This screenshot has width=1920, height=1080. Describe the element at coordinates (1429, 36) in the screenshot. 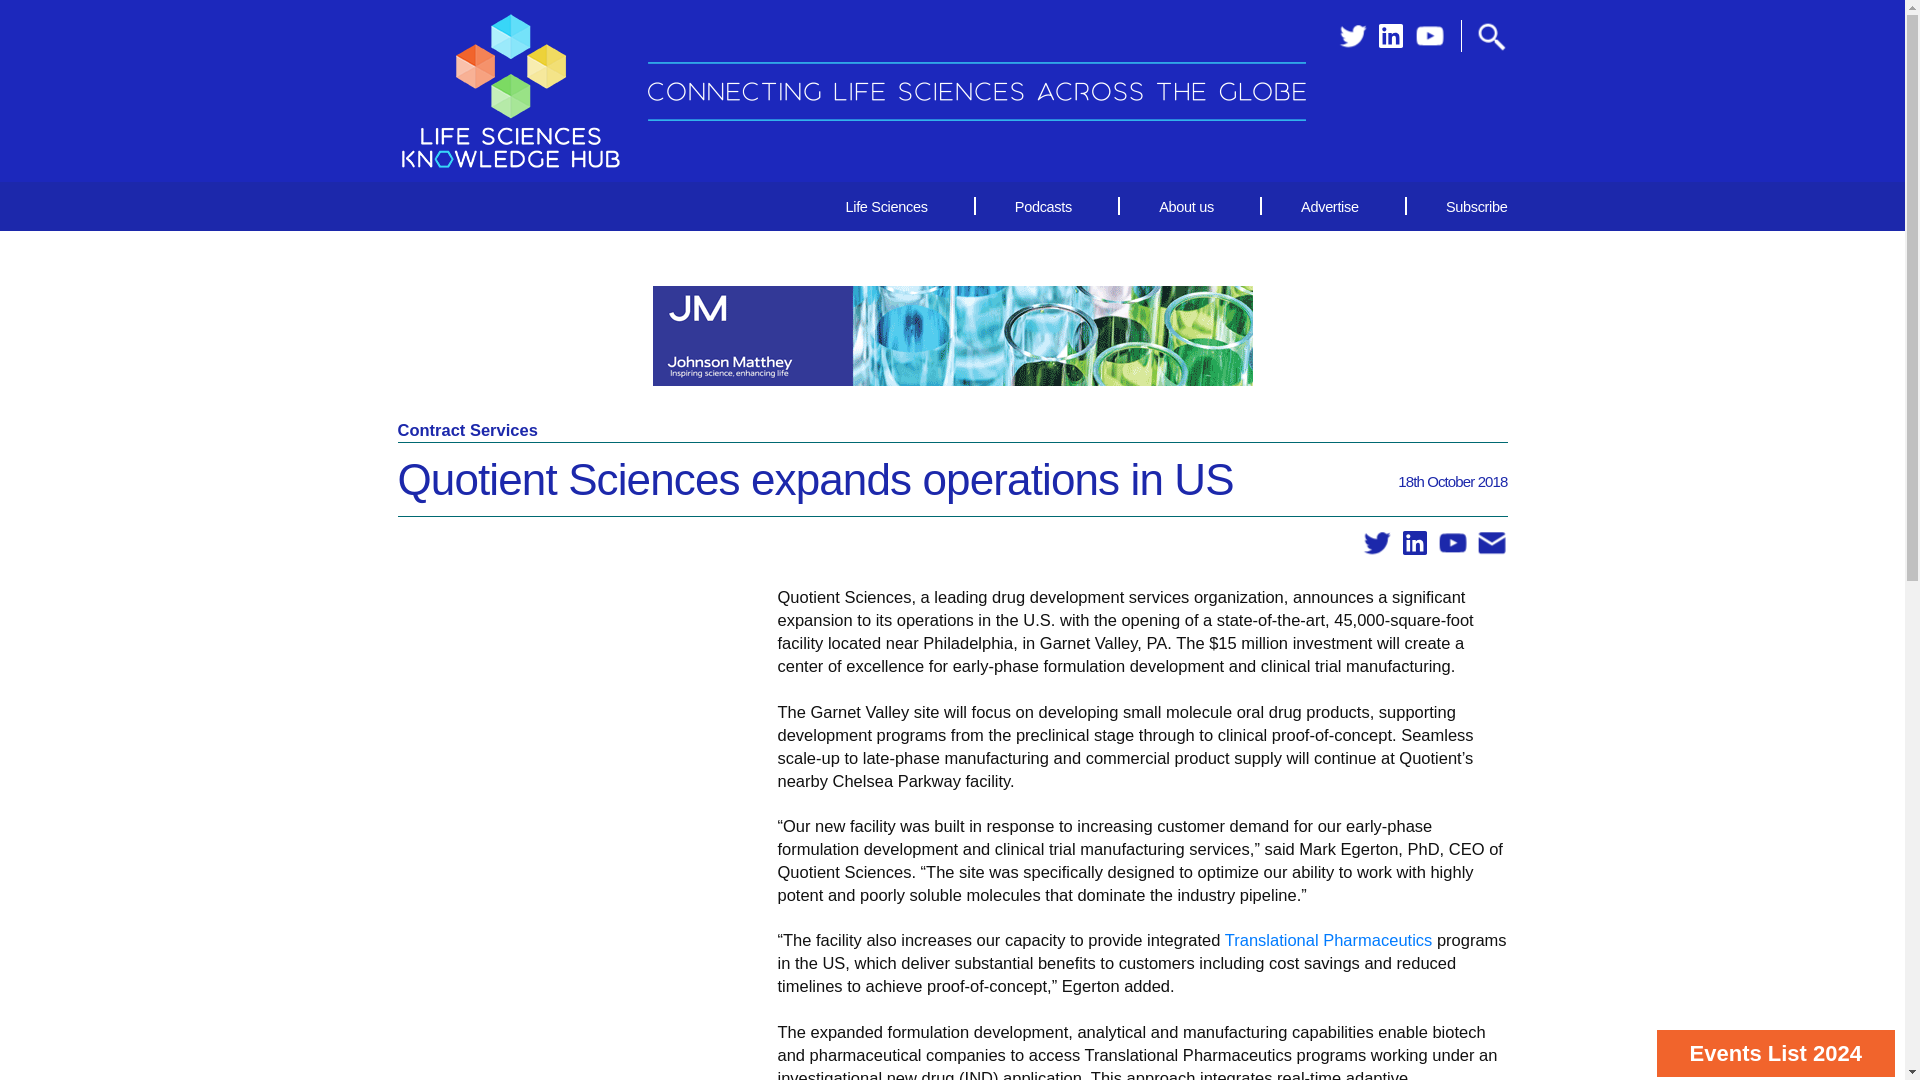

I see `youtube` at that location.